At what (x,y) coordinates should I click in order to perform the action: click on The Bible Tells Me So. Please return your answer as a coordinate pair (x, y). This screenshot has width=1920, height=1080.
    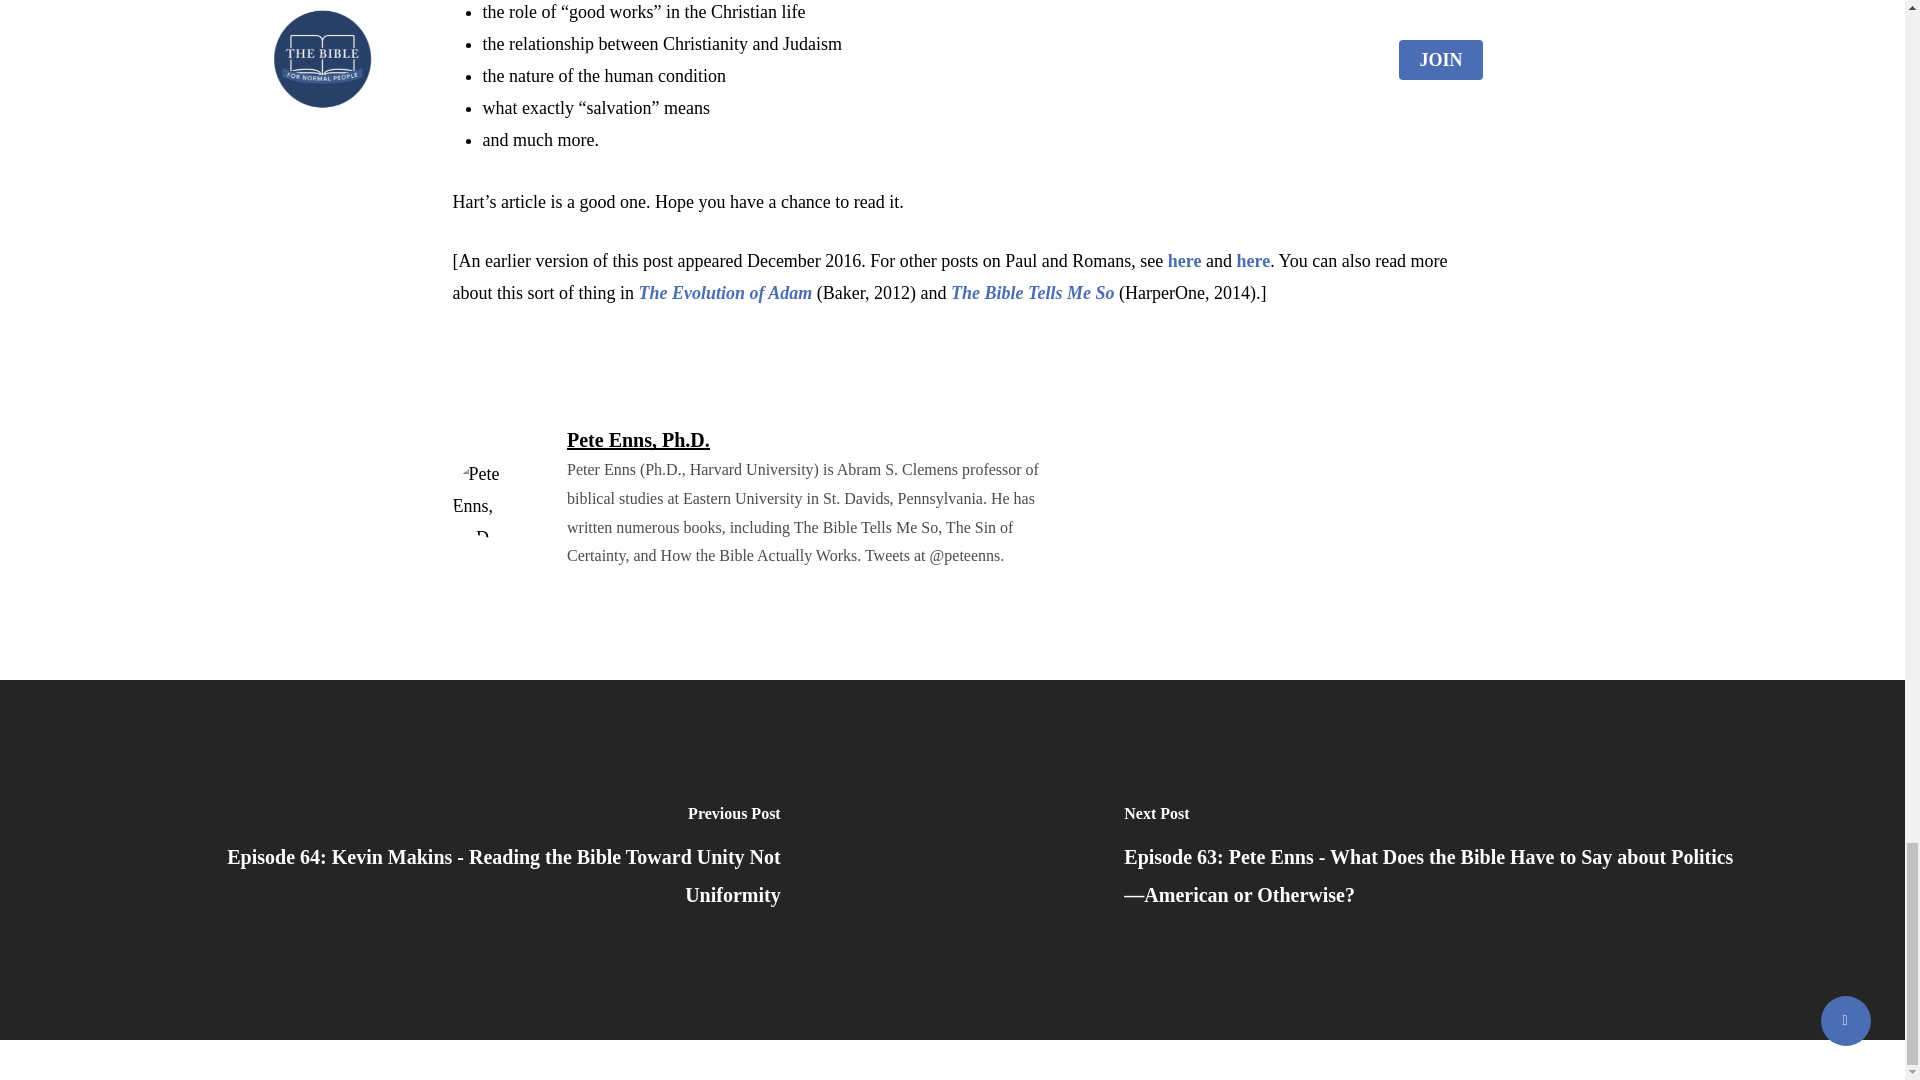
    Looking at the image, I should click on (1032, 292).